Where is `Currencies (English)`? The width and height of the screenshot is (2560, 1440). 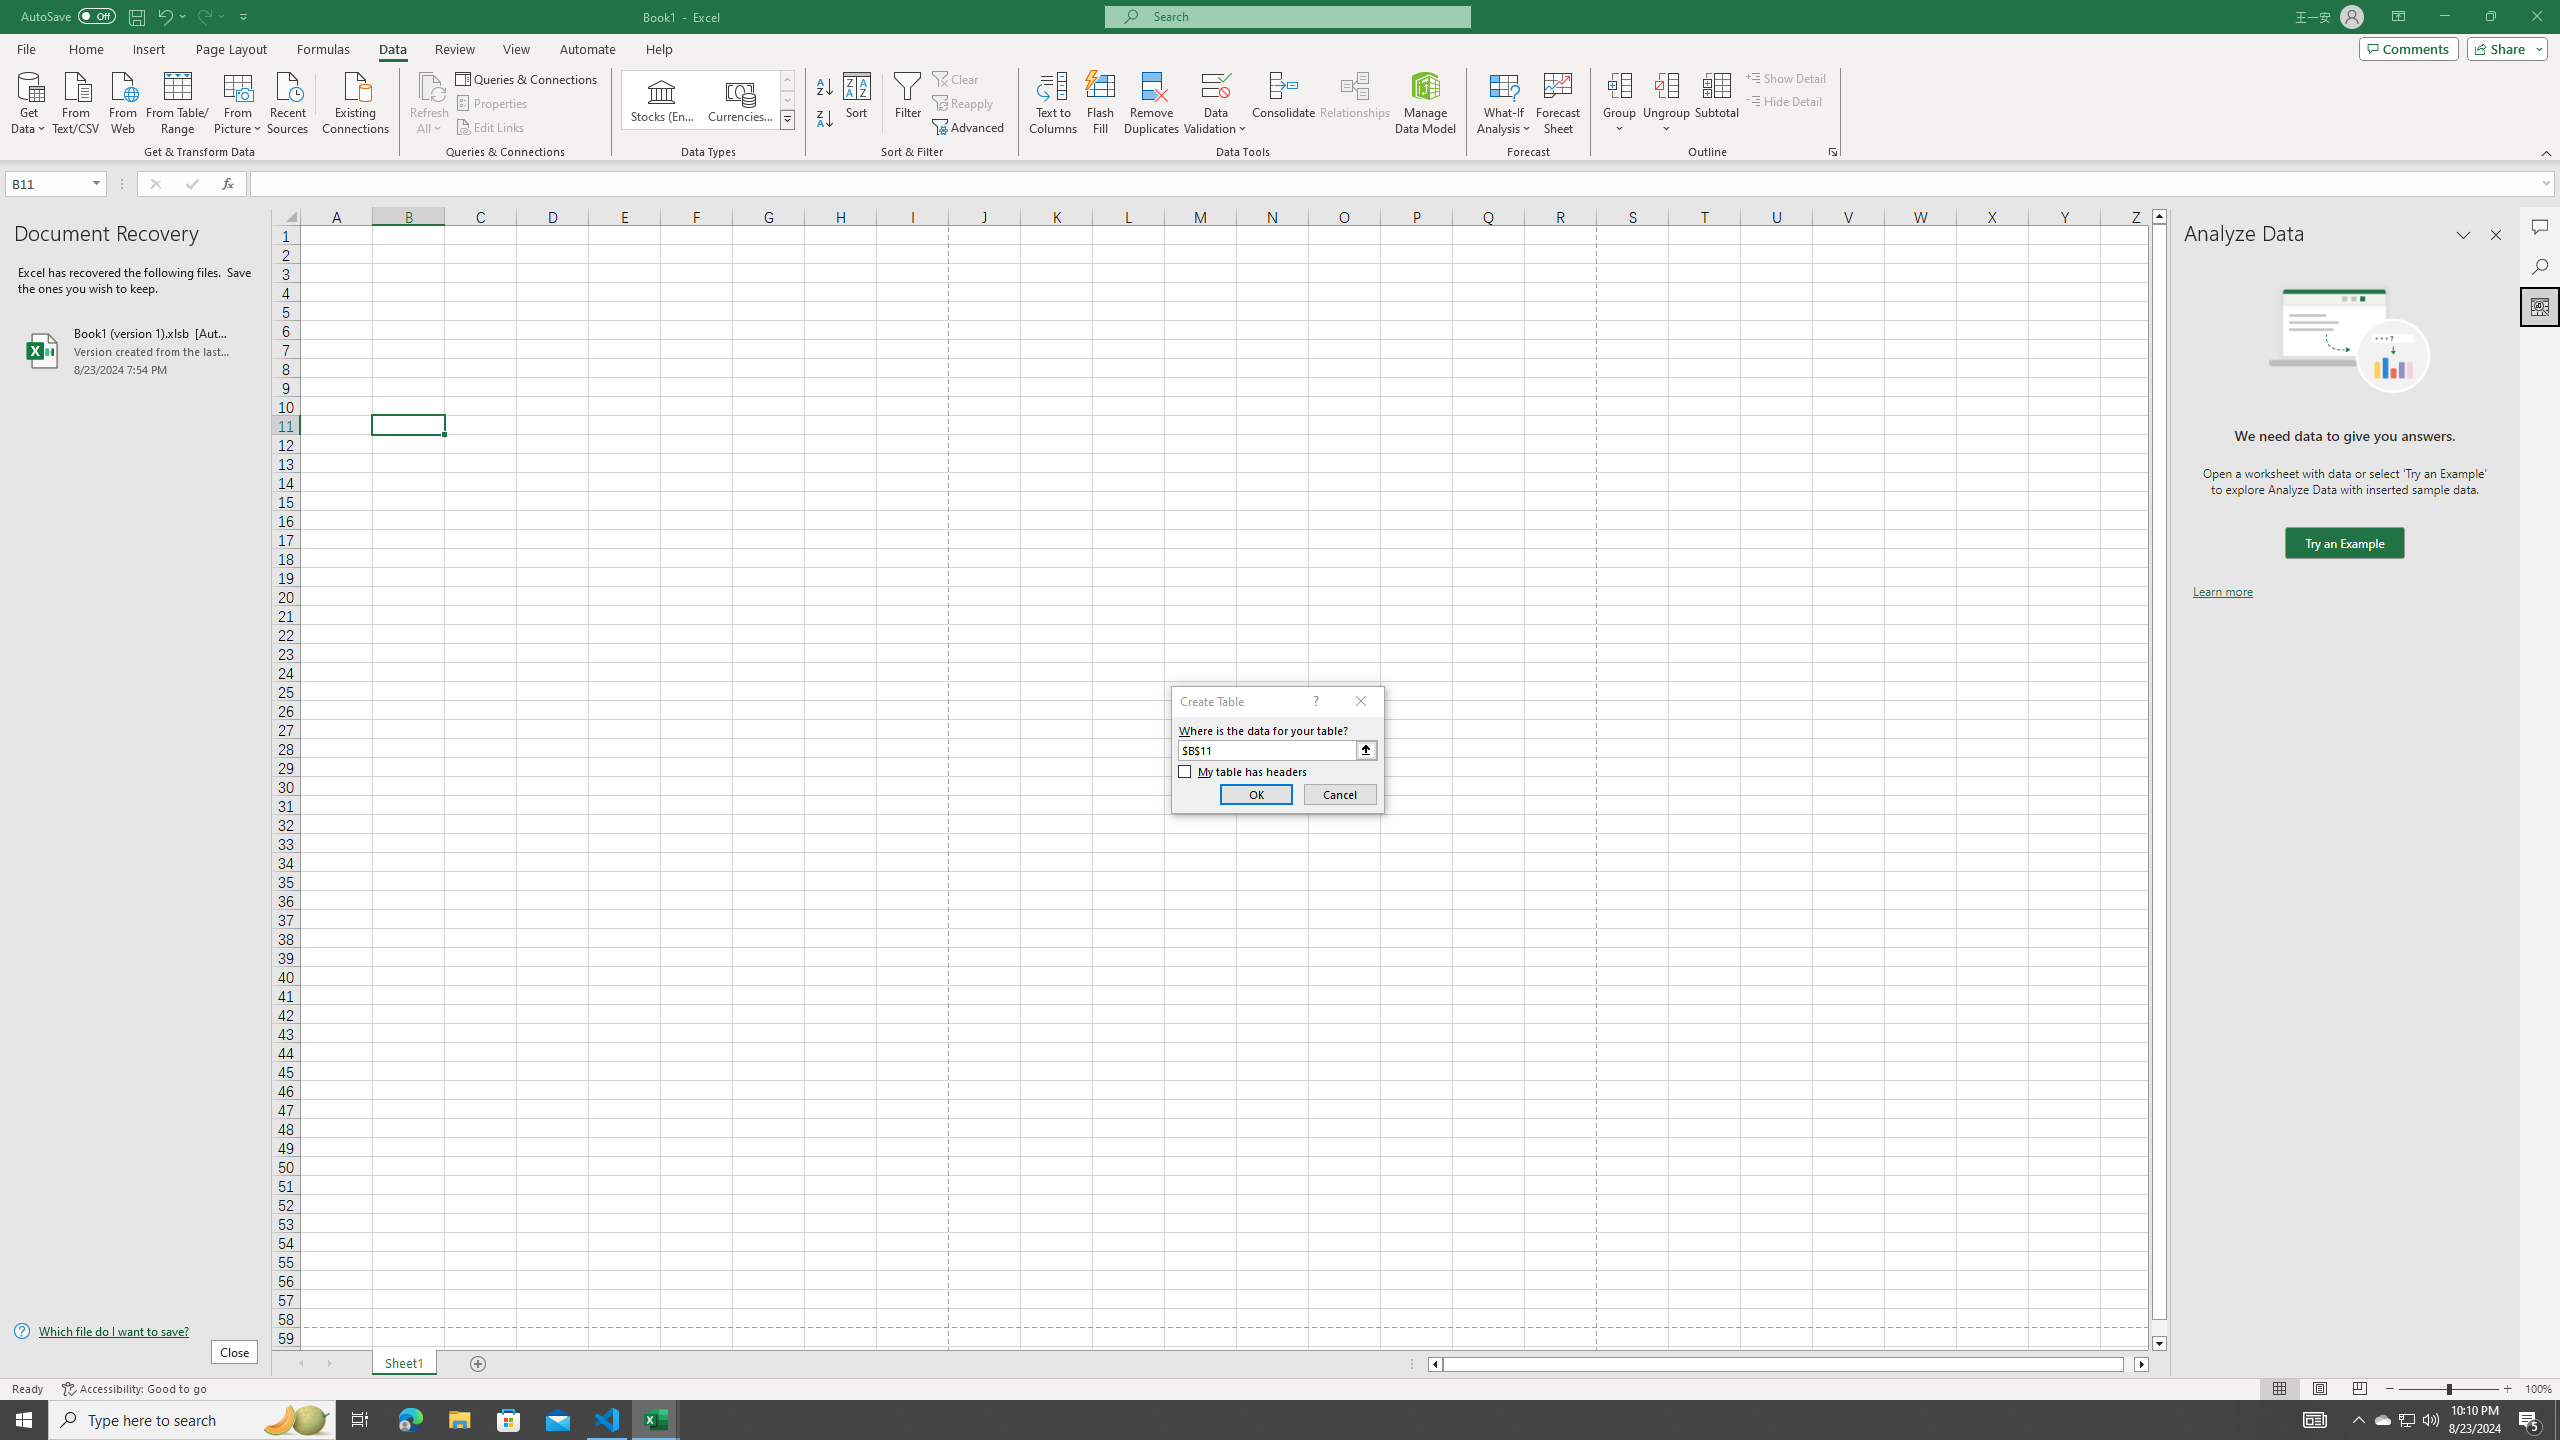
Currencies (English) is located at coordinates (740, 100).